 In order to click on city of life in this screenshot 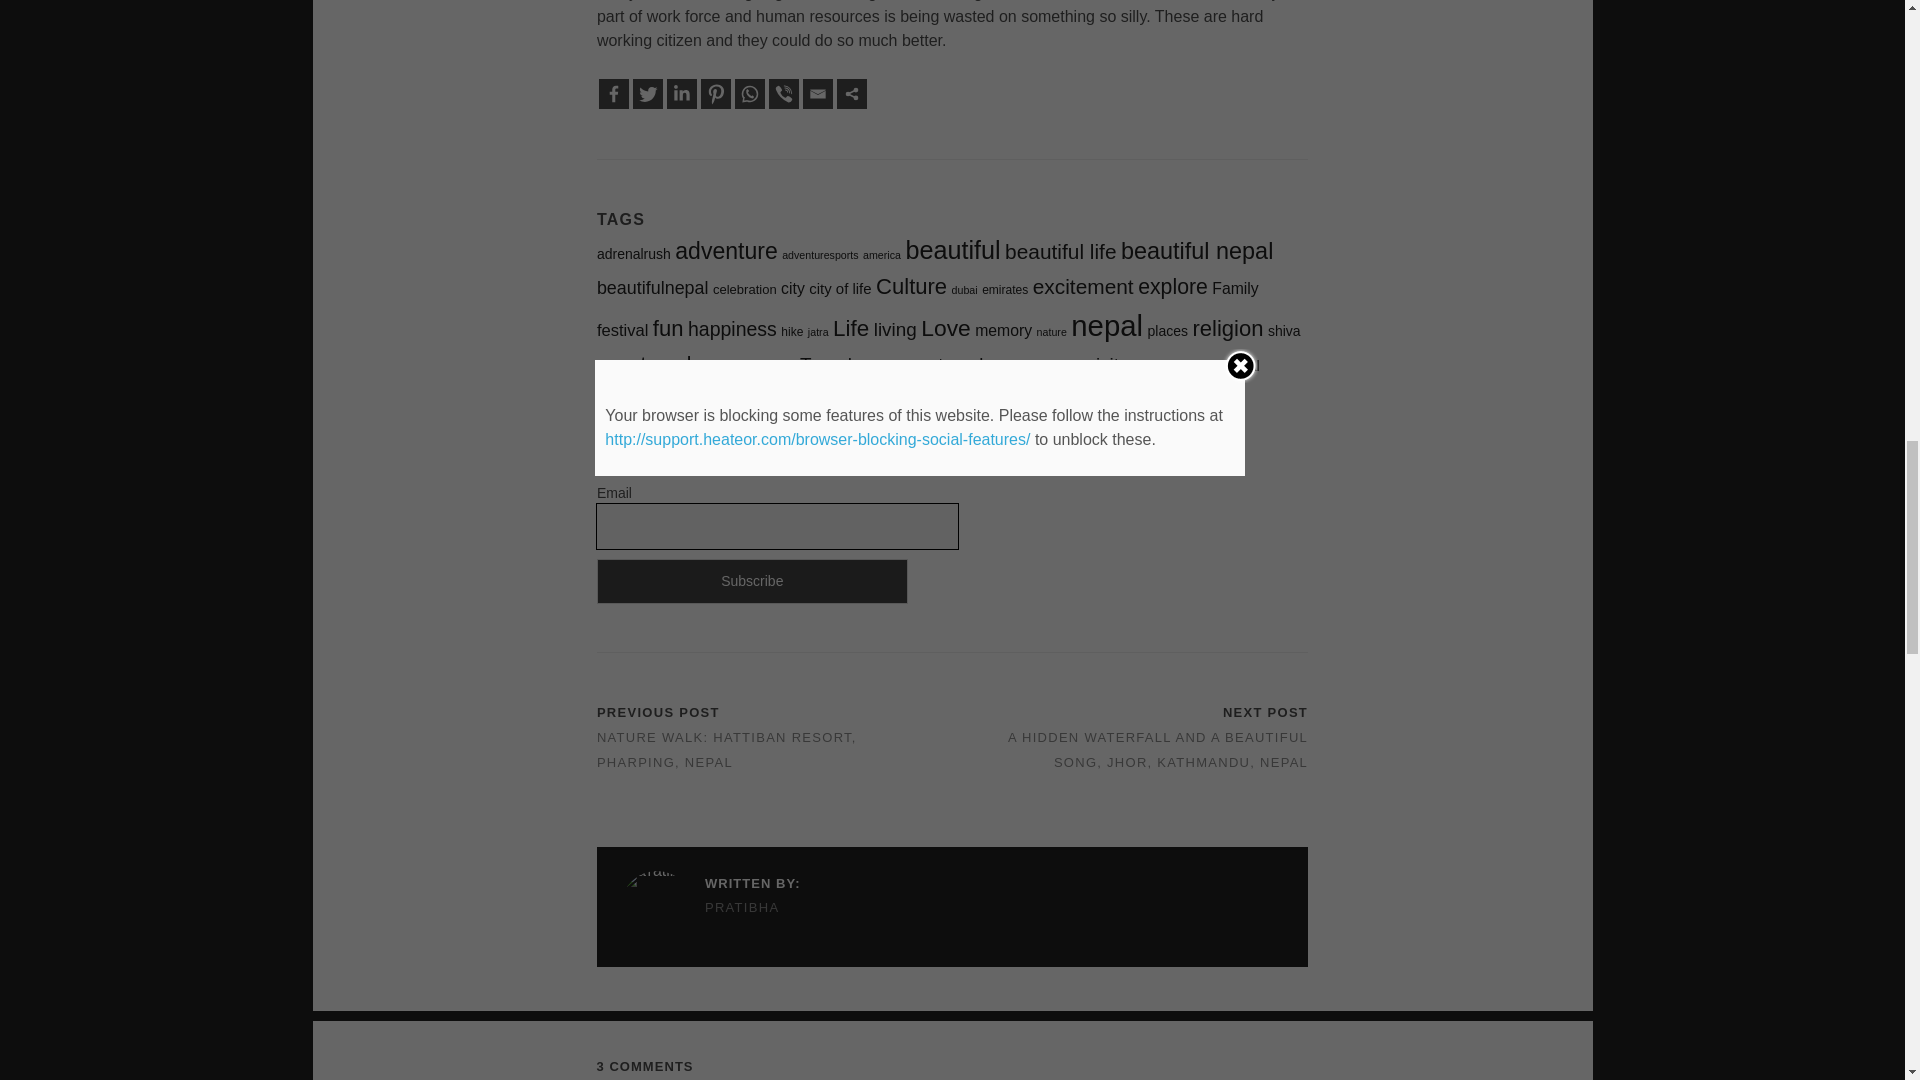, I will do `click(840, 288)`.